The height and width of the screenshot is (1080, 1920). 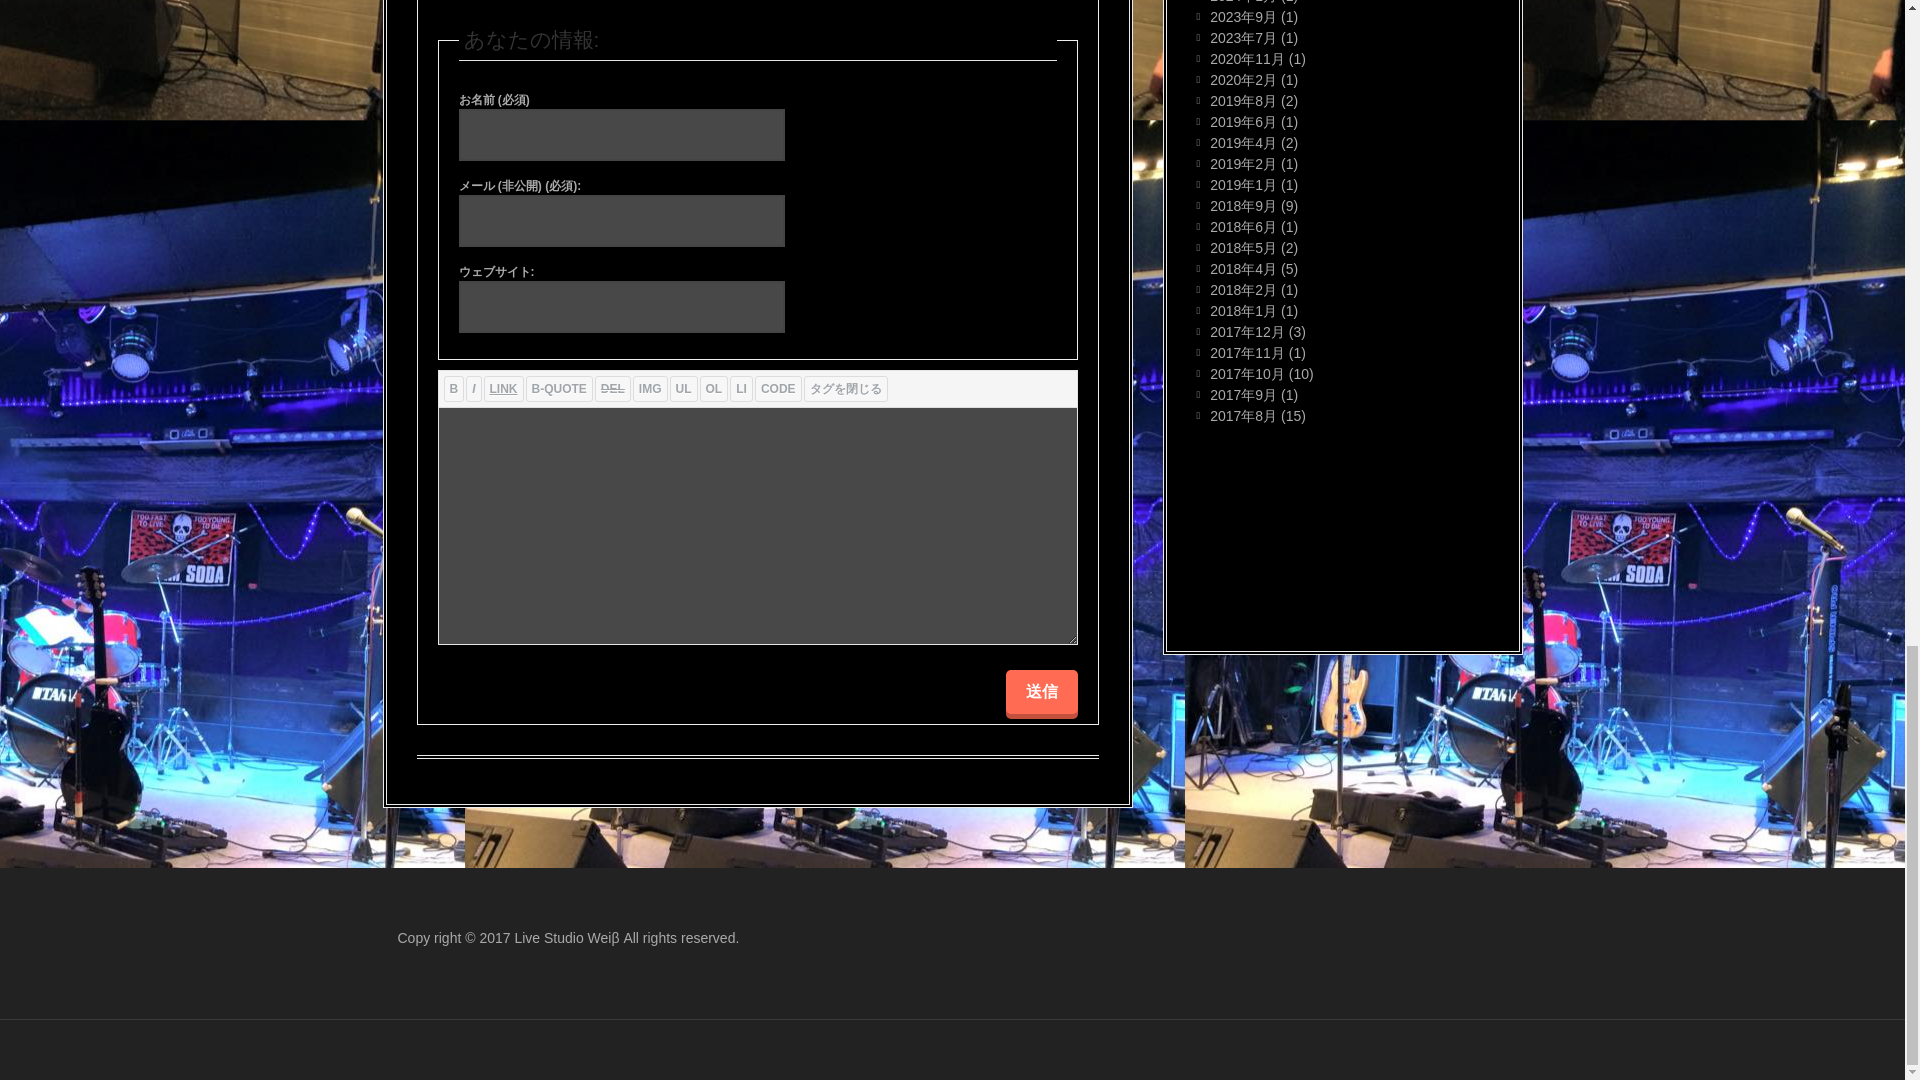 I want to click on b-quote, so click(x=560, y=388).